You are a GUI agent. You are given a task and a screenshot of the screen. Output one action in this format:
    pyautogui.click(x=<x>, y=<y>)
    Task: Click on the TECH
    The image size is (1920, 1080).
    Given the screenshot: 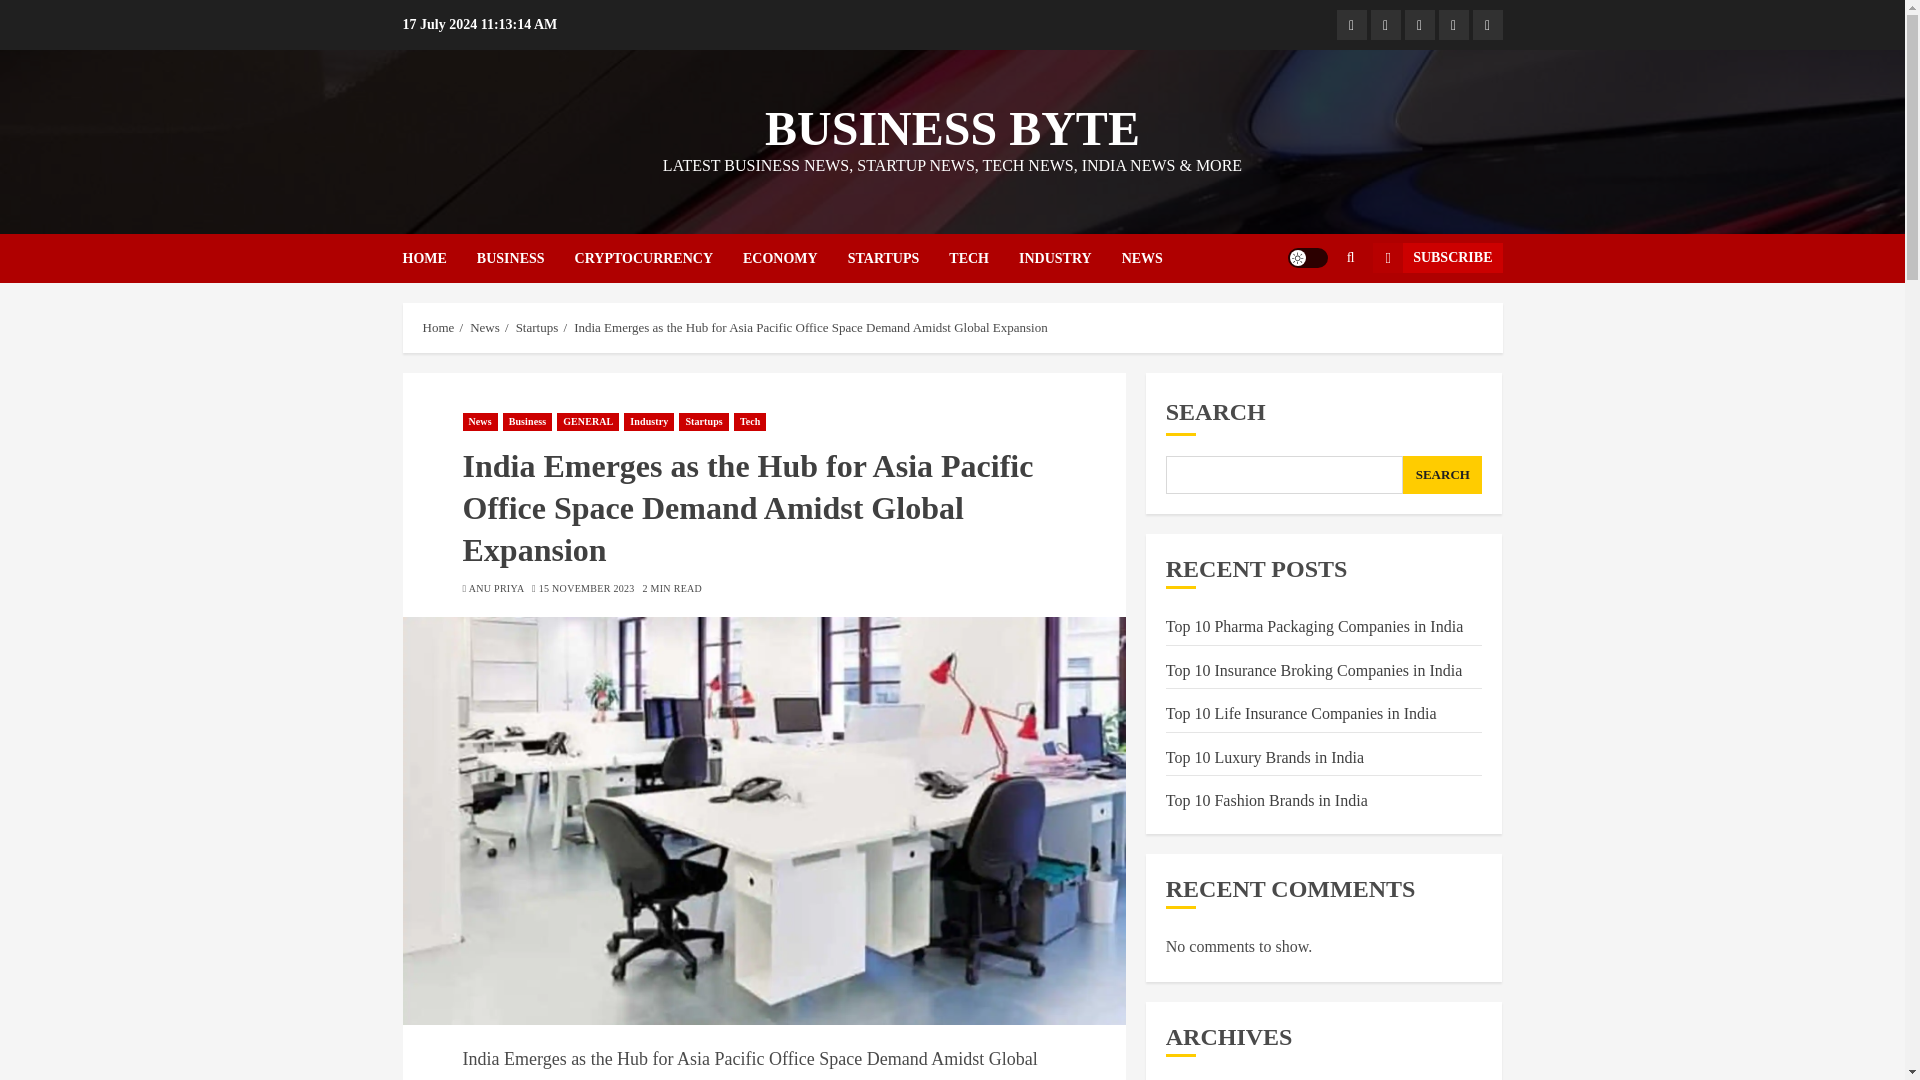 What is the action you would take?
    pyautogui.click(x=984, y=258)
    